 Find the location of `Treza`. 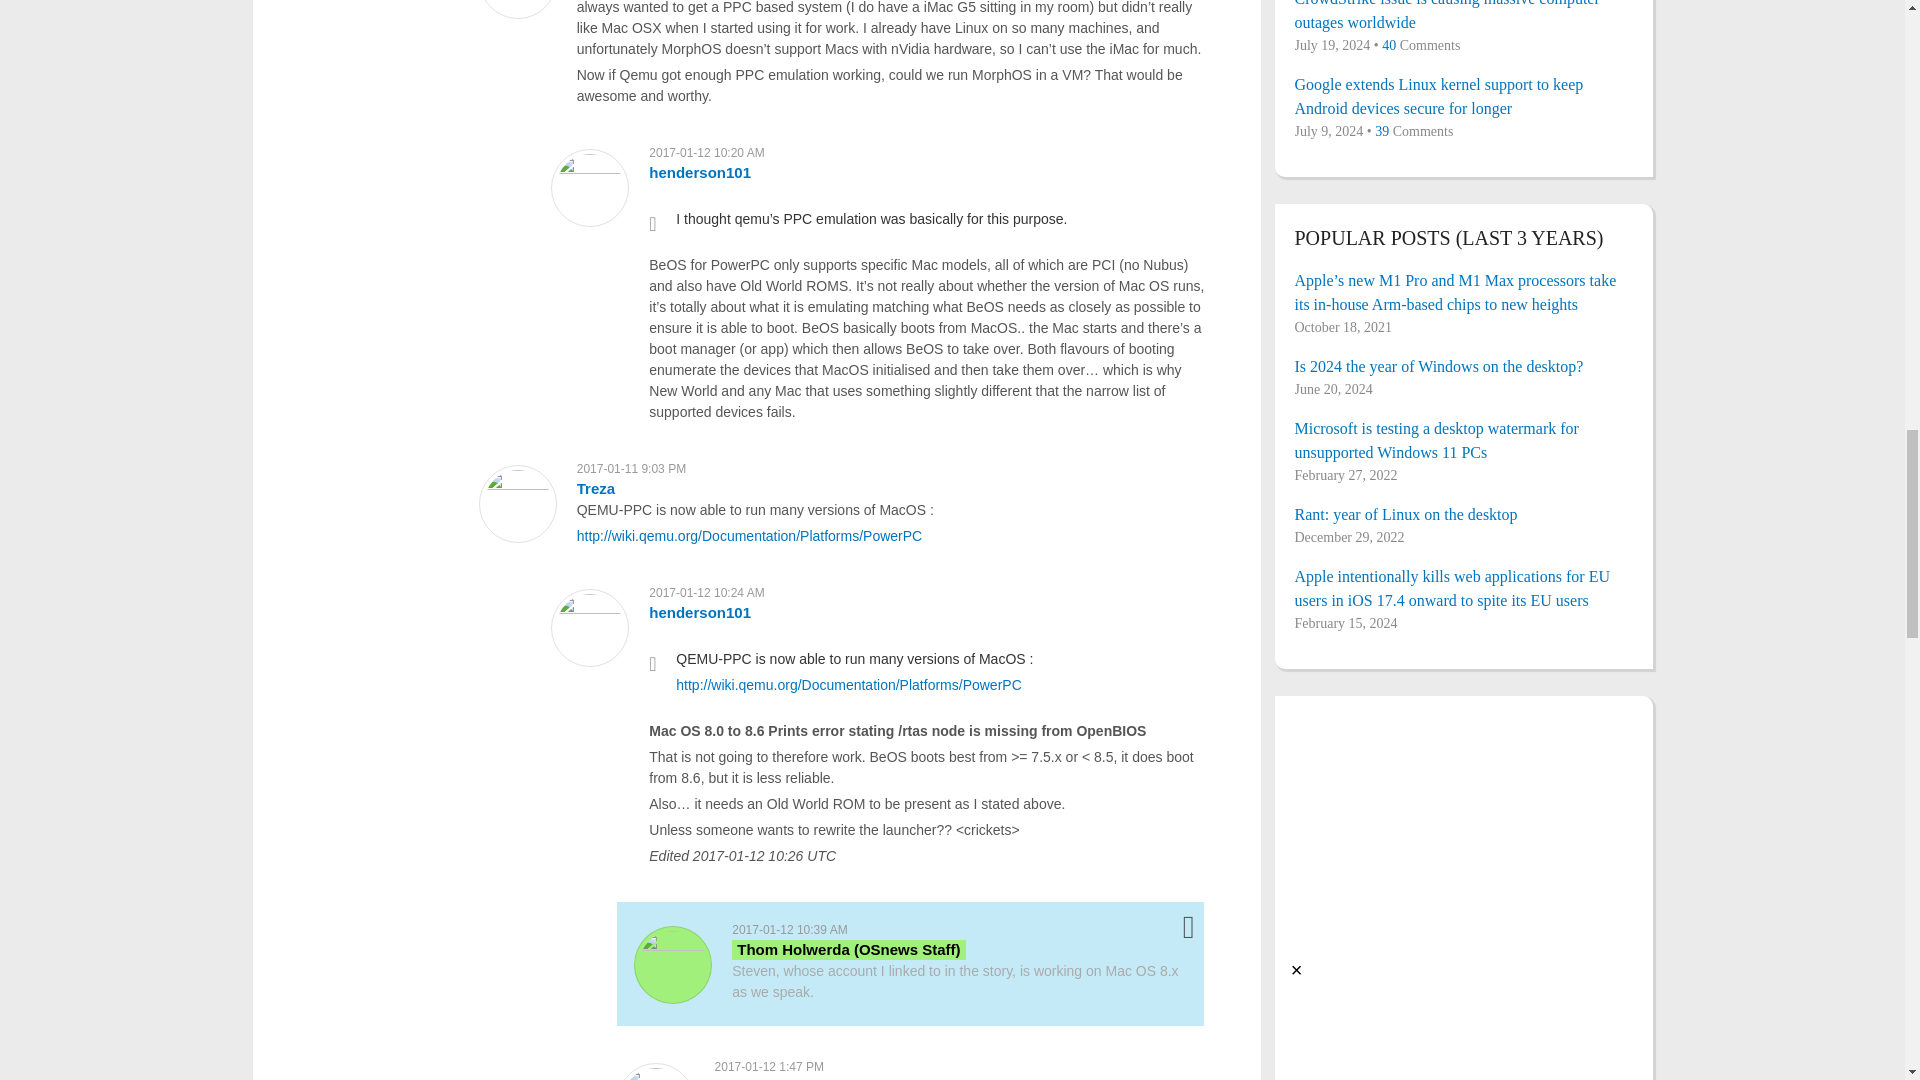

Treza is located at coordinates (596, 488).